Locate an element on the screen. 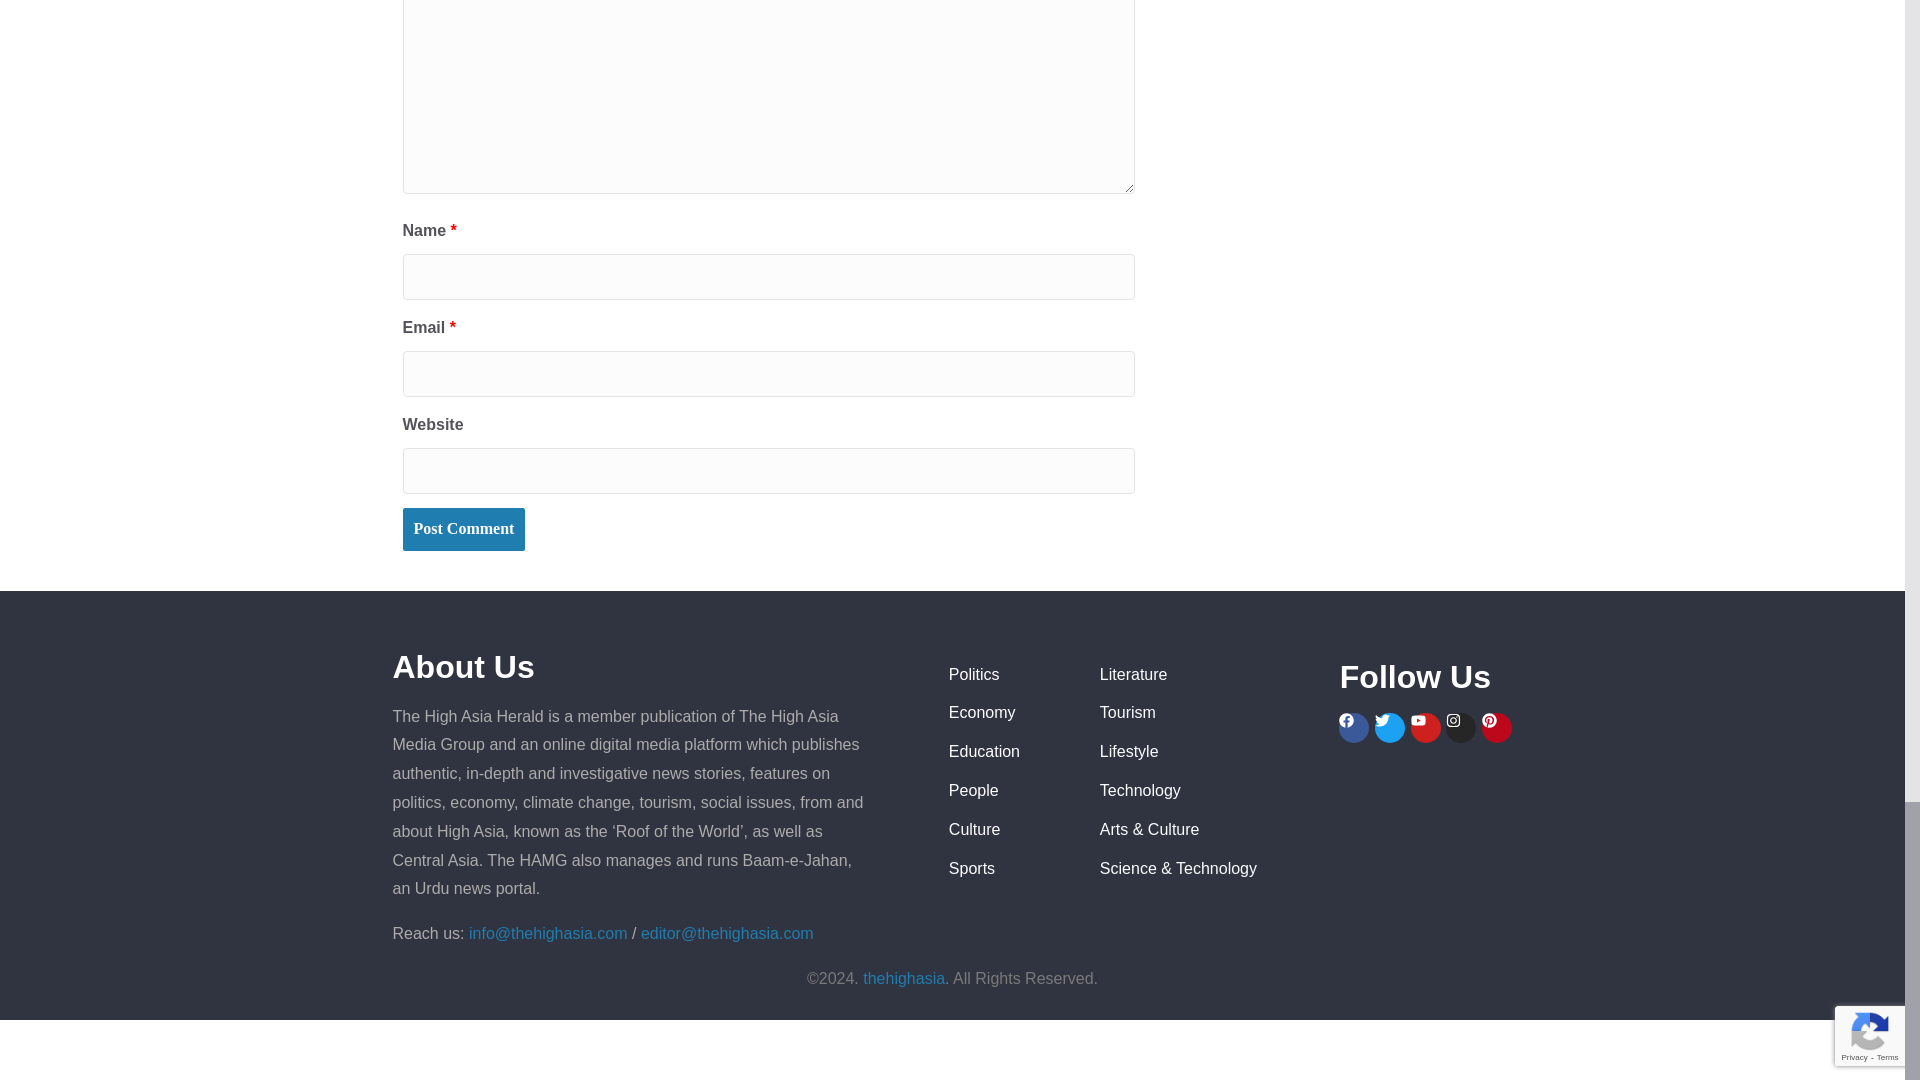 The width and height of the screenshot is (1920, 1080). Sports is located at coordinates (1008, 870).